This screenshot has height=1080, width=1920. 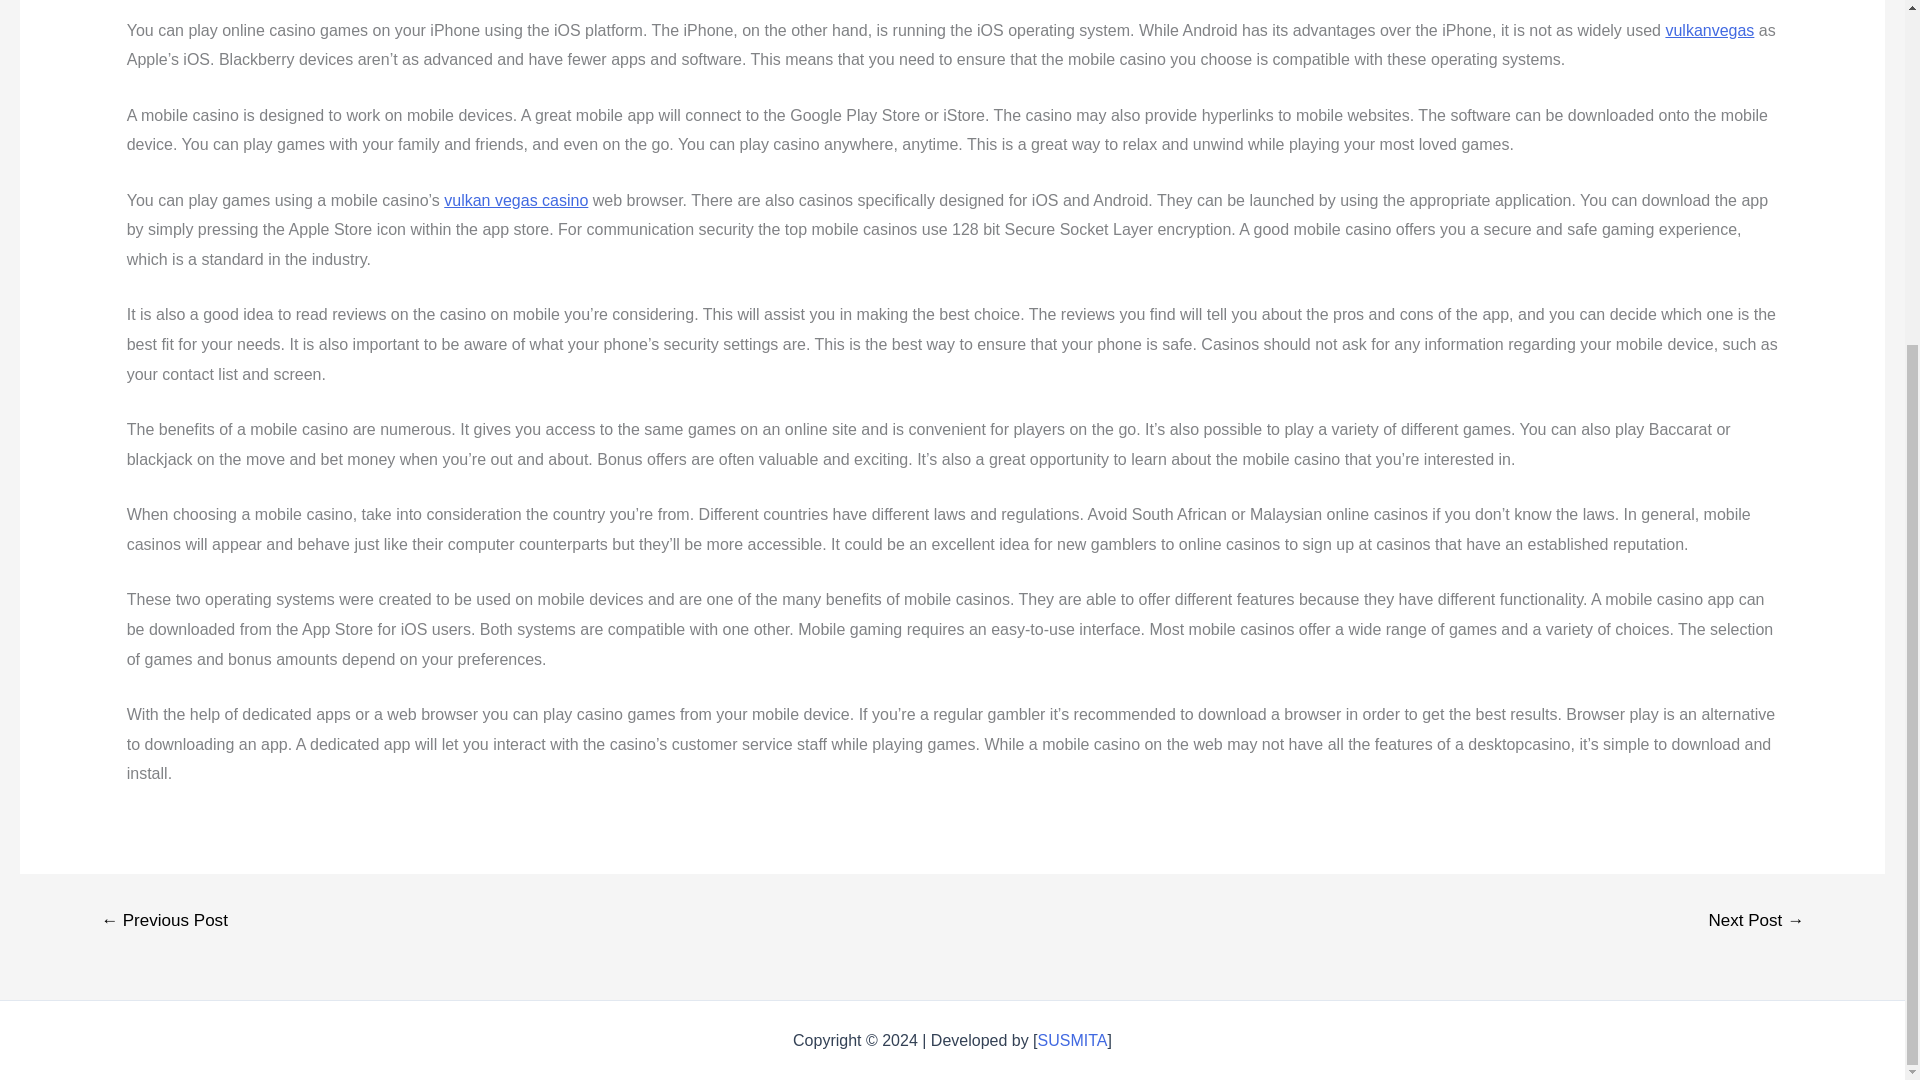 What do you see at coordinates (1709, 30) in the screenshot?
I see `vulkanvegas` at bounding box center [1709, 30].